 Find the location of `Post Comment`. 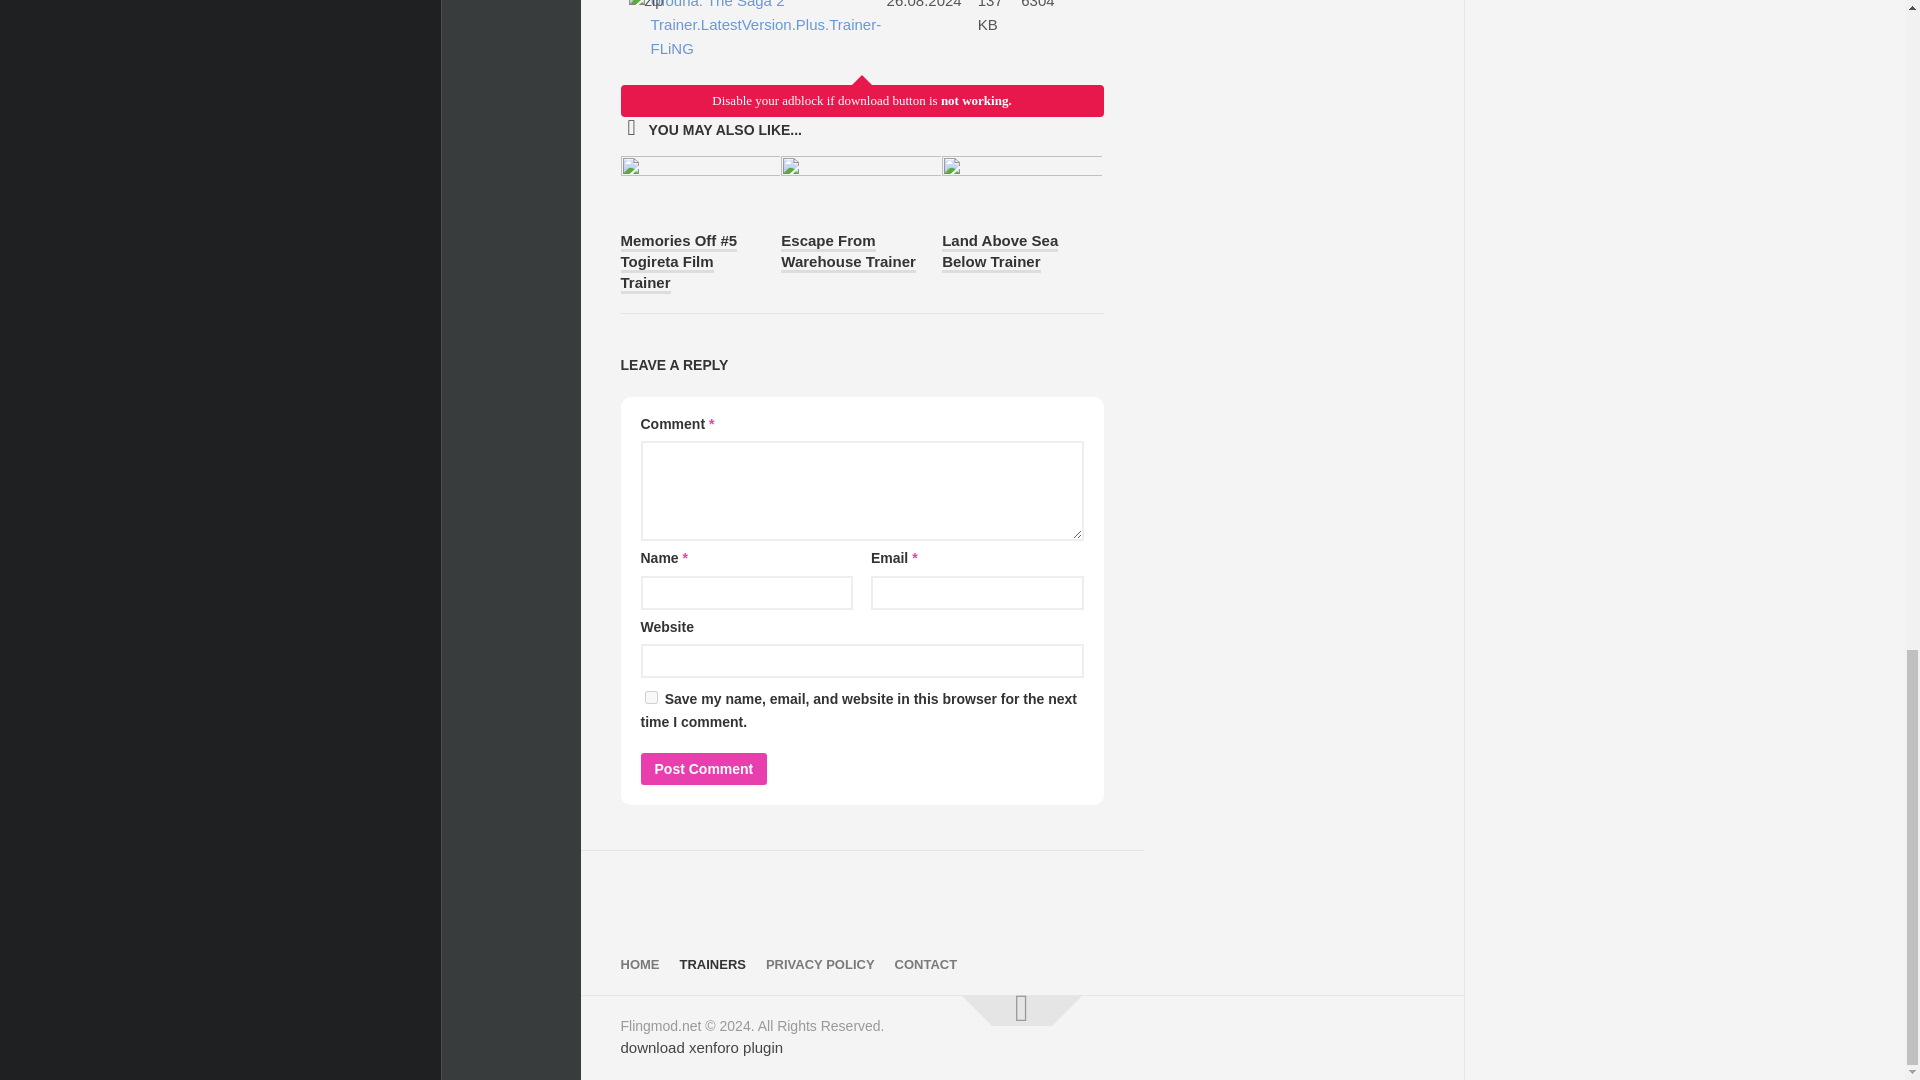

Post Comment is located at coordinates (702, 768).